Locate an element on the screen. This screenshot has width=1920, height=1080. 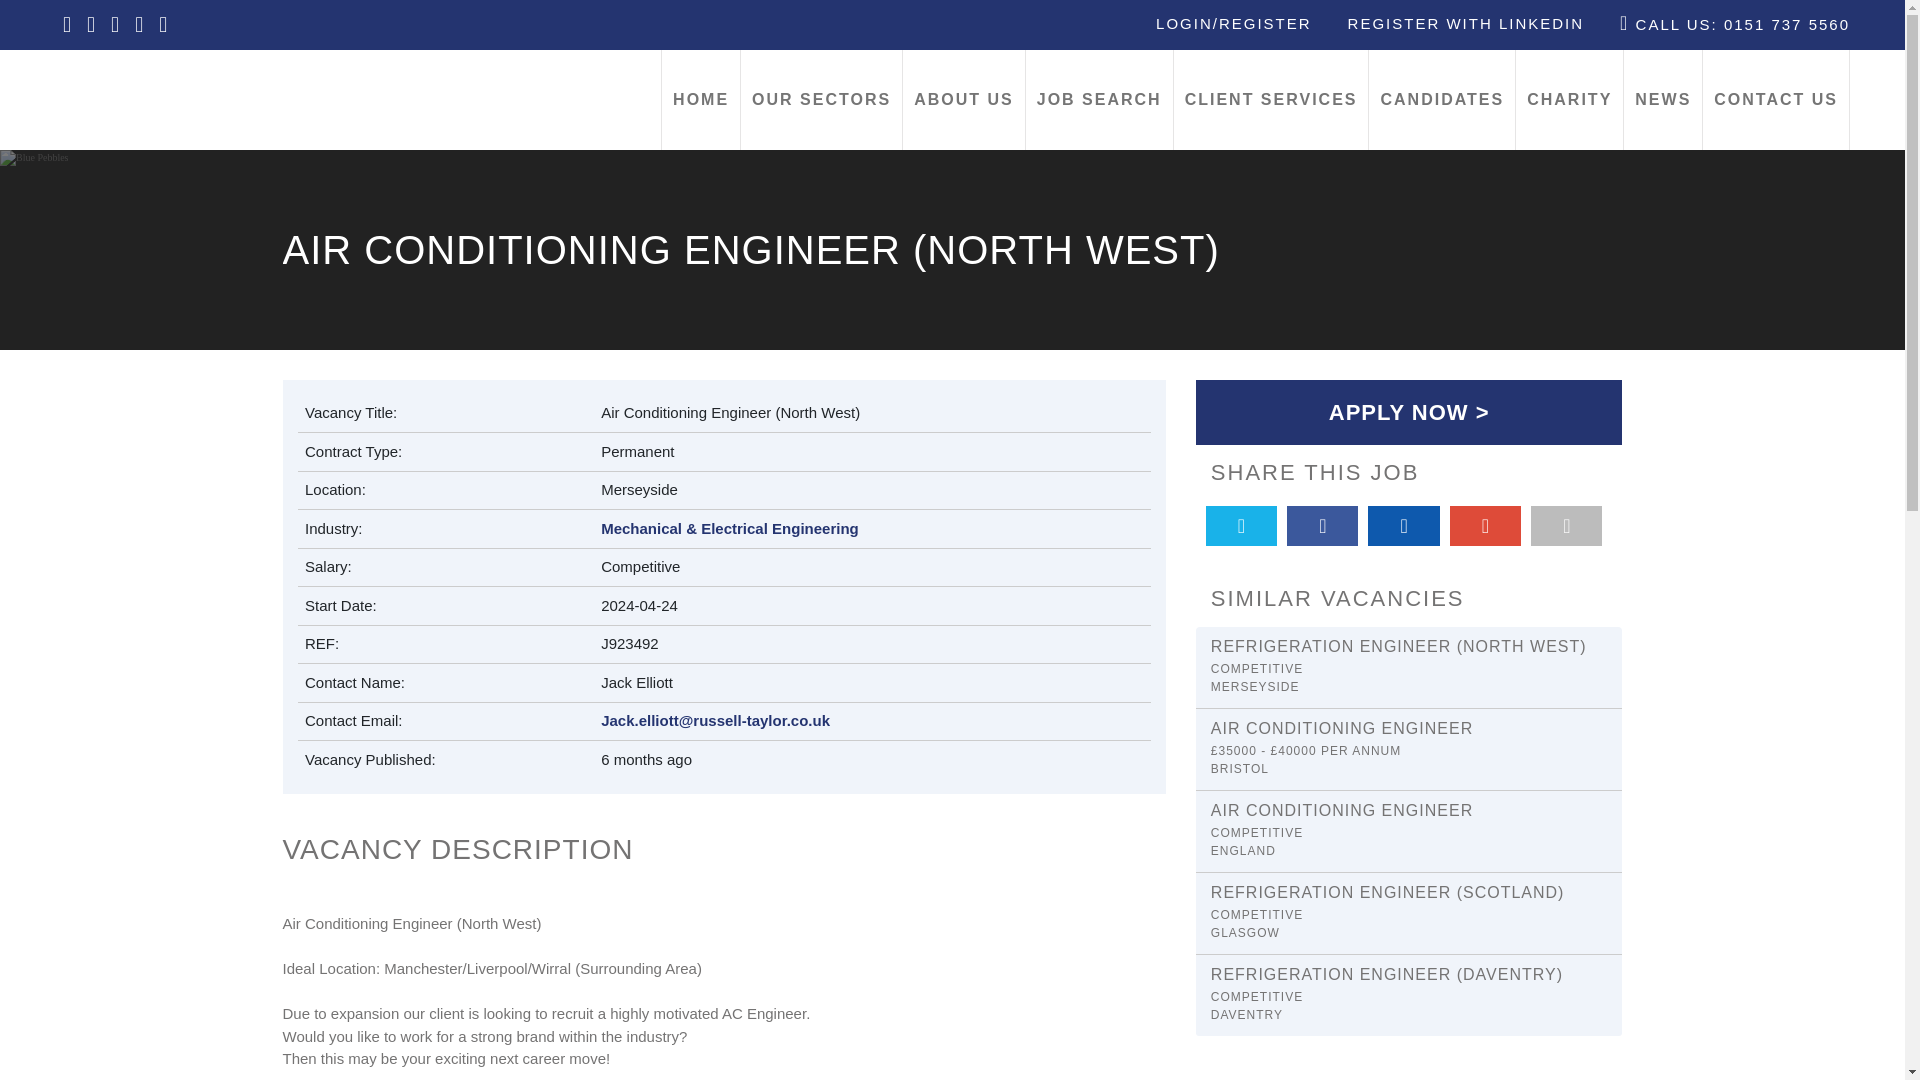
REGISTER WITH LINKEDIN is located at coordinates (1466, 24).